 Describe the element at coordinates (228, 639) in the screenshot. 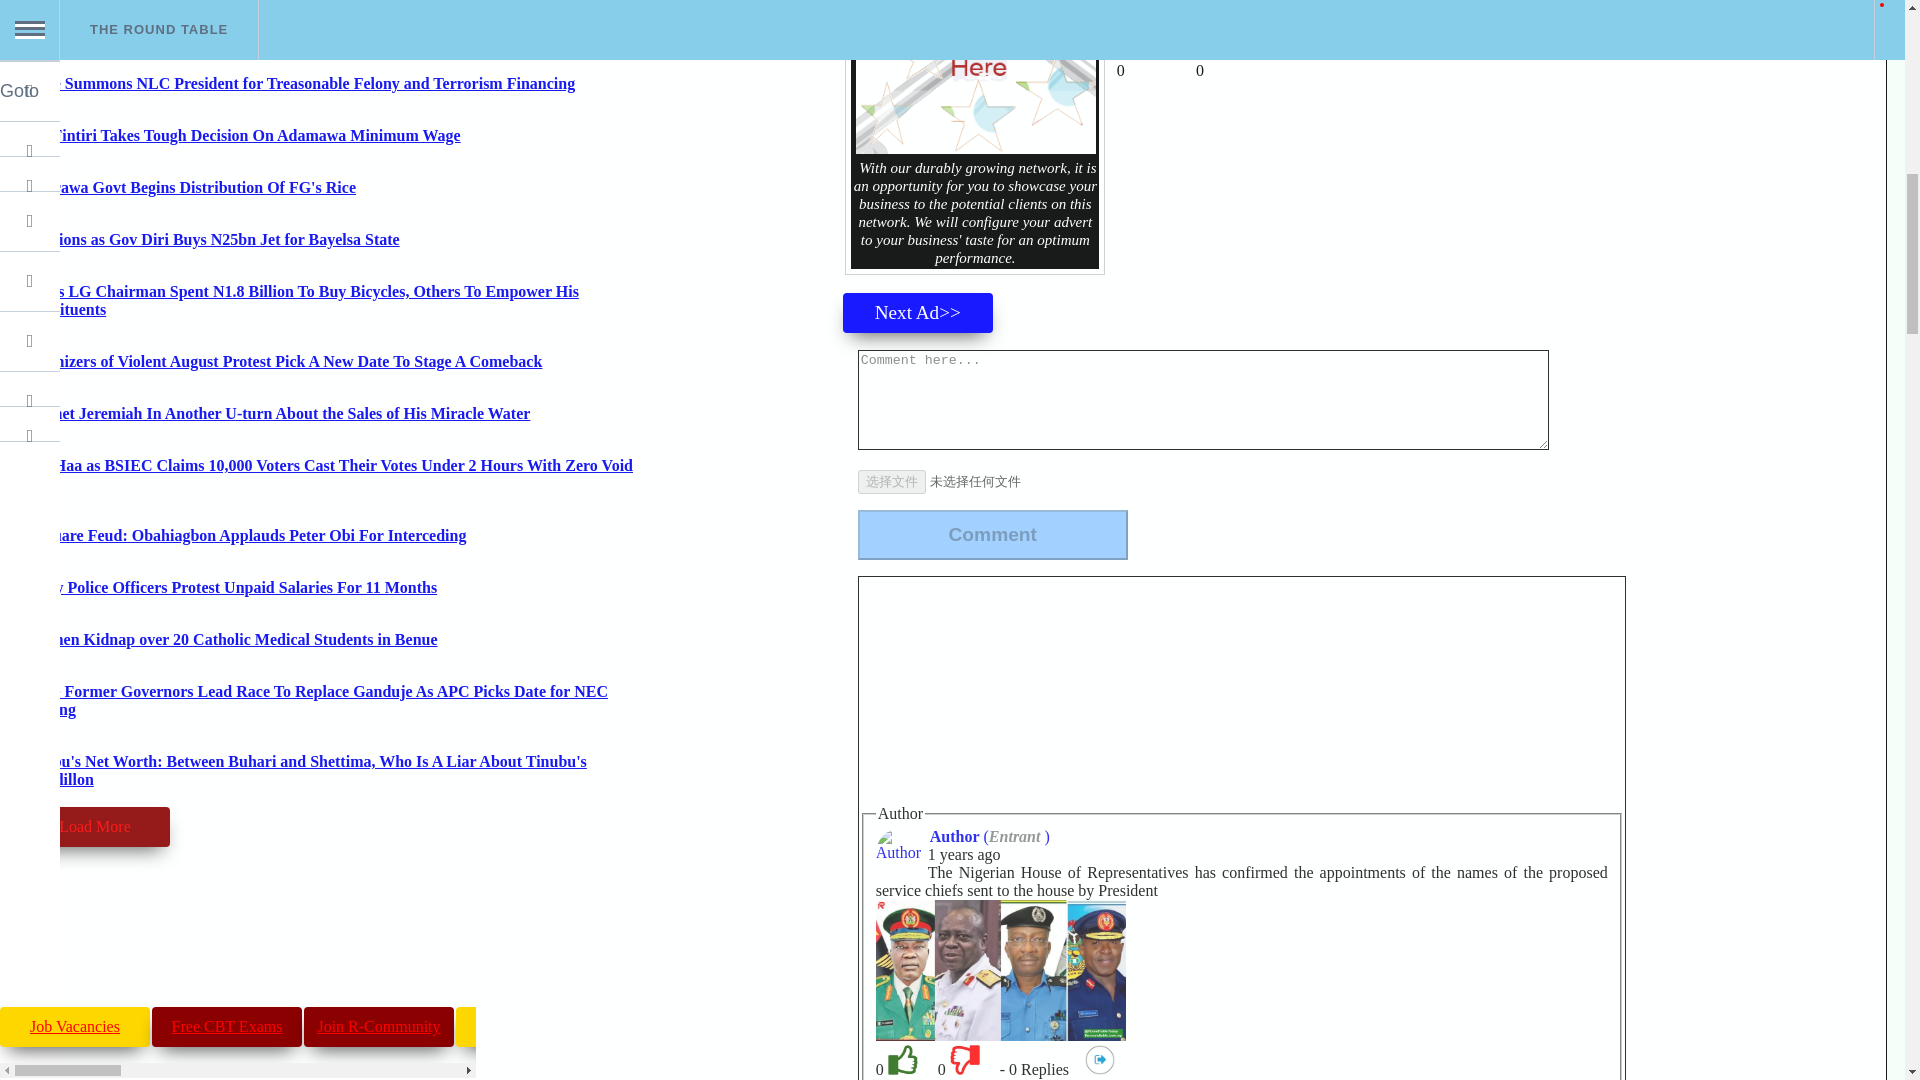

I see `Gunmen Kidnap over 20 Catholic Medical Students in Benue` at that location.